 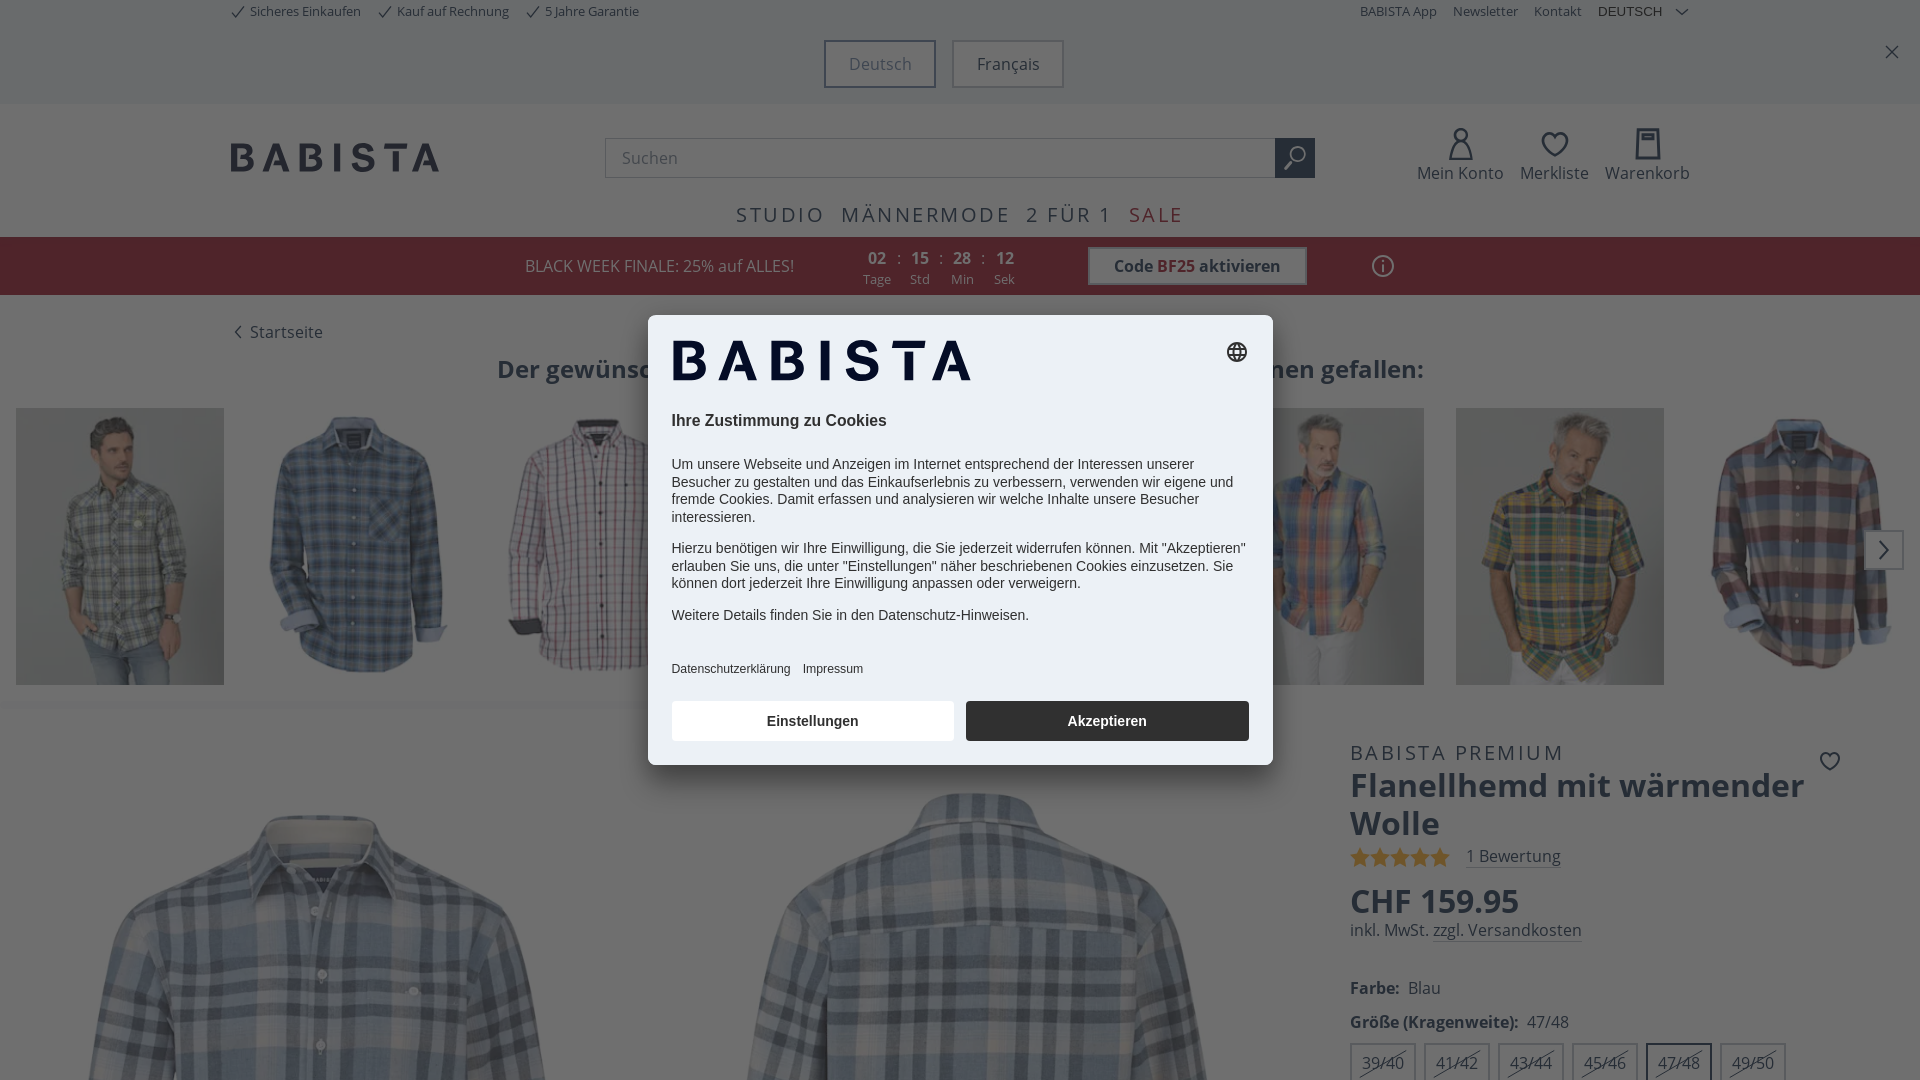 I want to click on Newsletter, so click(x=1486, y=12).